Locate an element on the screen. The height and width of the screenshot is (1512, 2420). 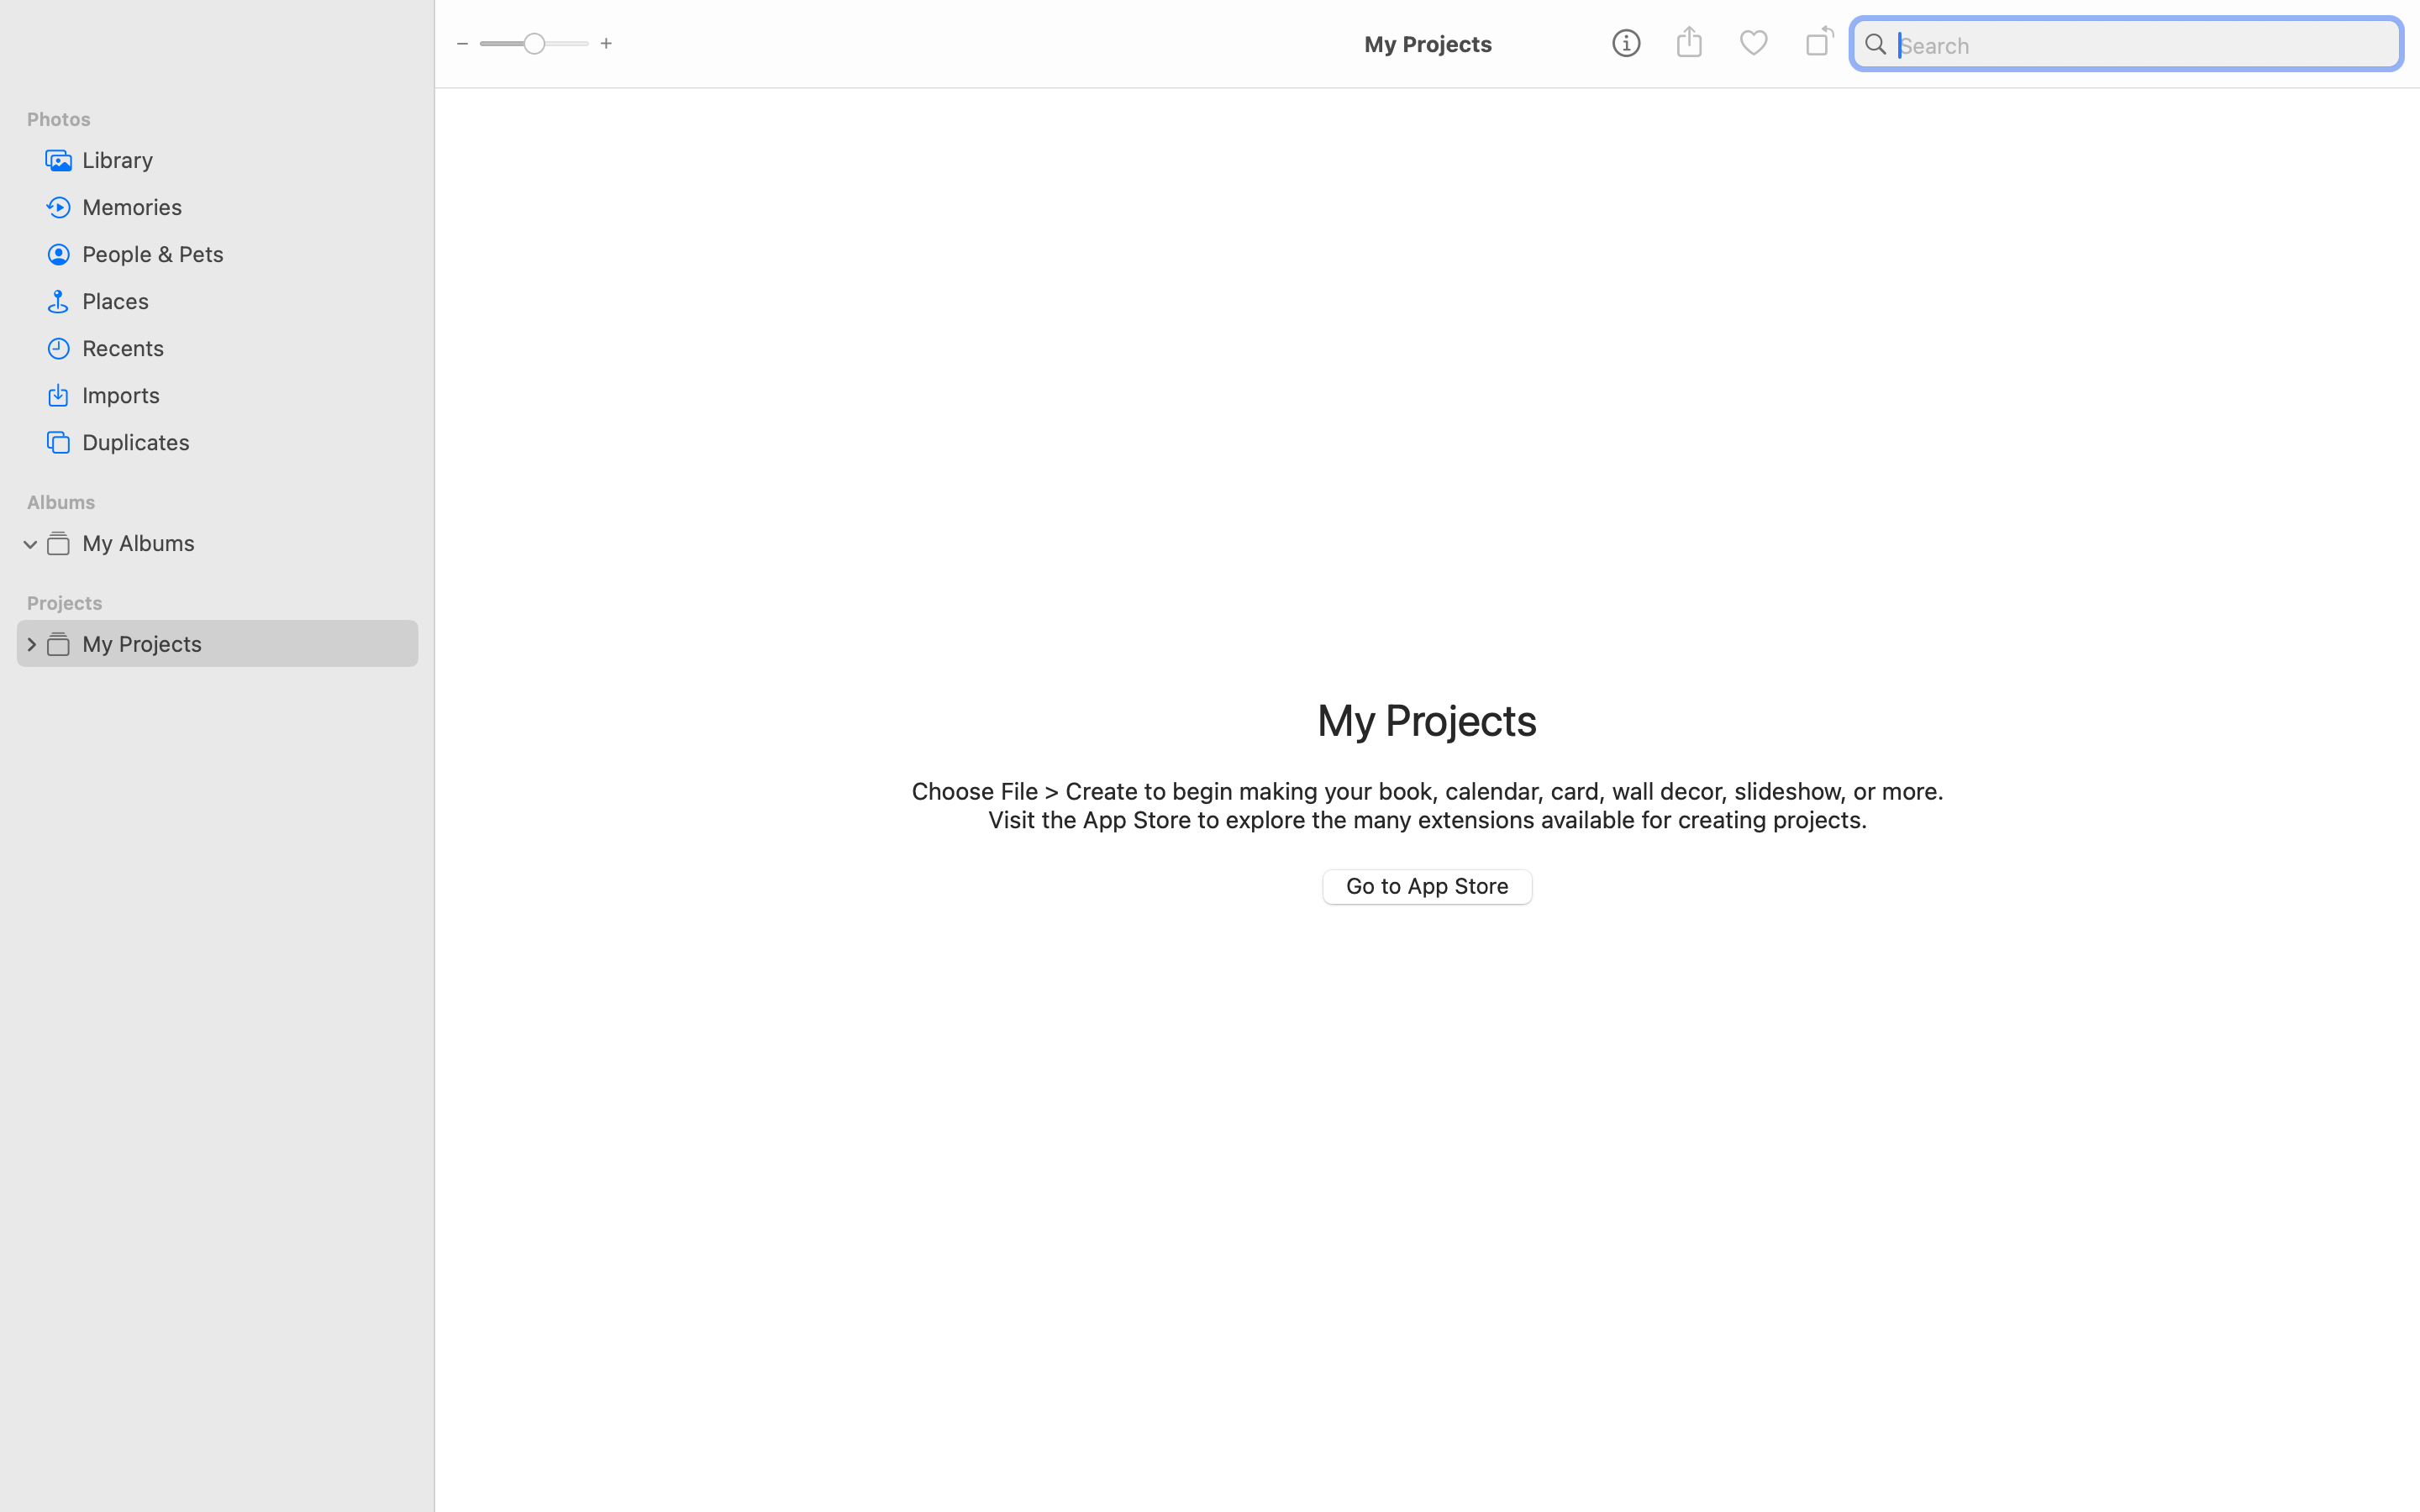
Places is located at coordinates (244, 301).